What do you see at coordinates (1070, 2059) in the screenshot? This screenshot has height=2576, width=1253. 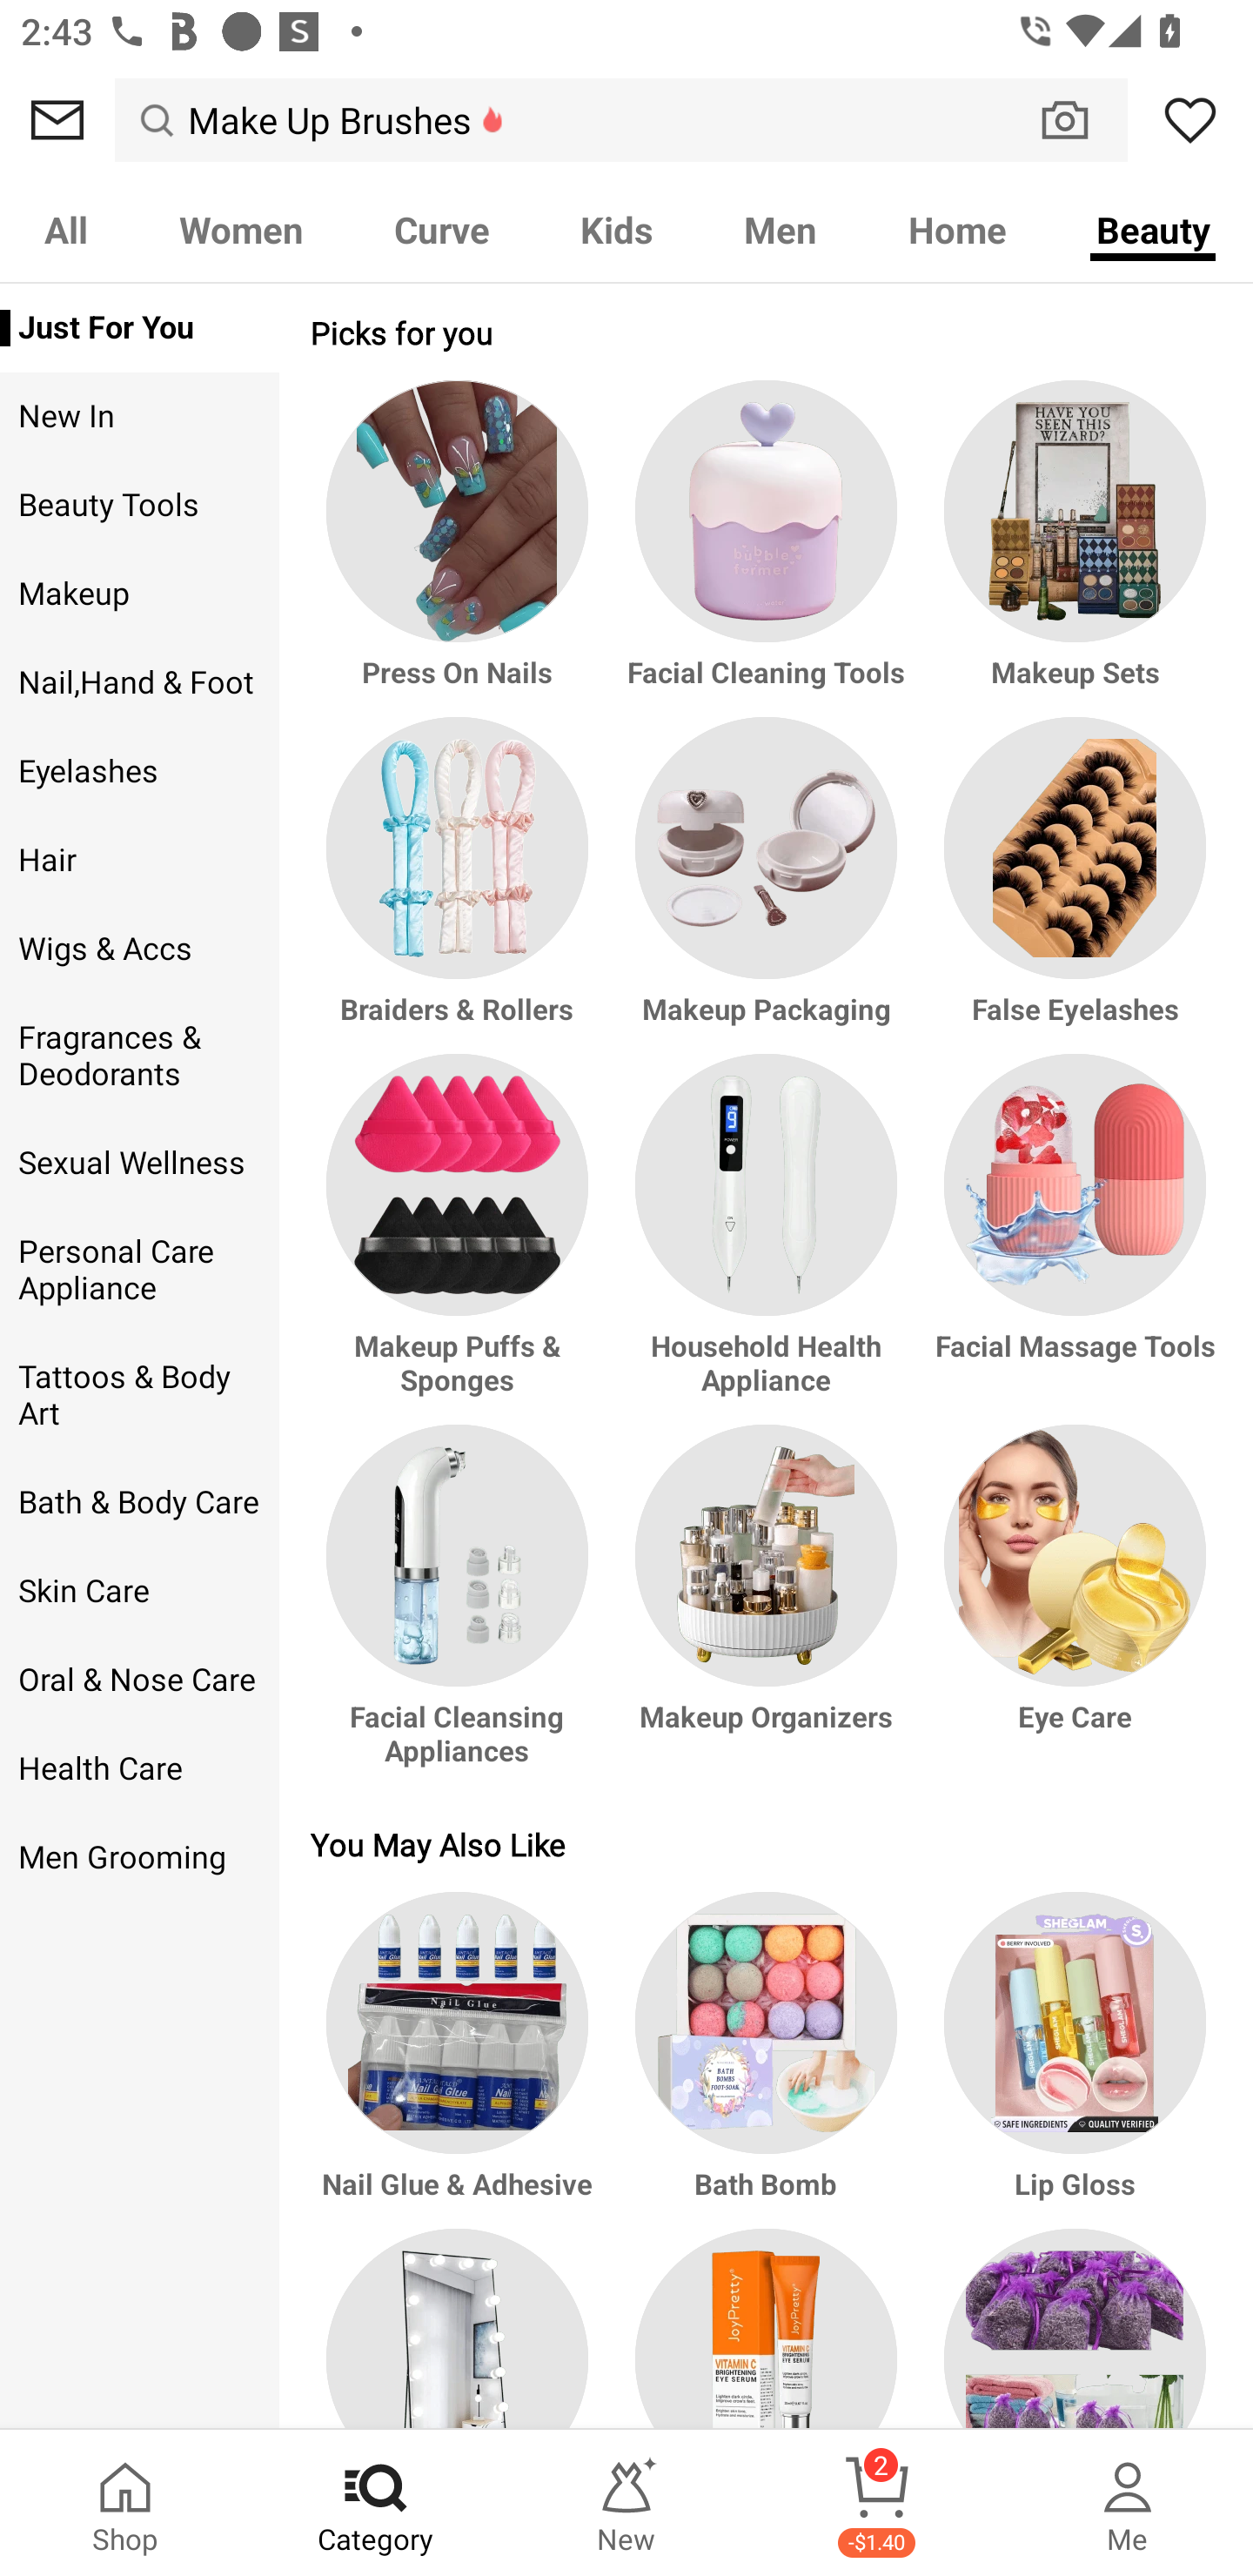 I see `Lip Gloss` at bounding box center [1070, 2059].